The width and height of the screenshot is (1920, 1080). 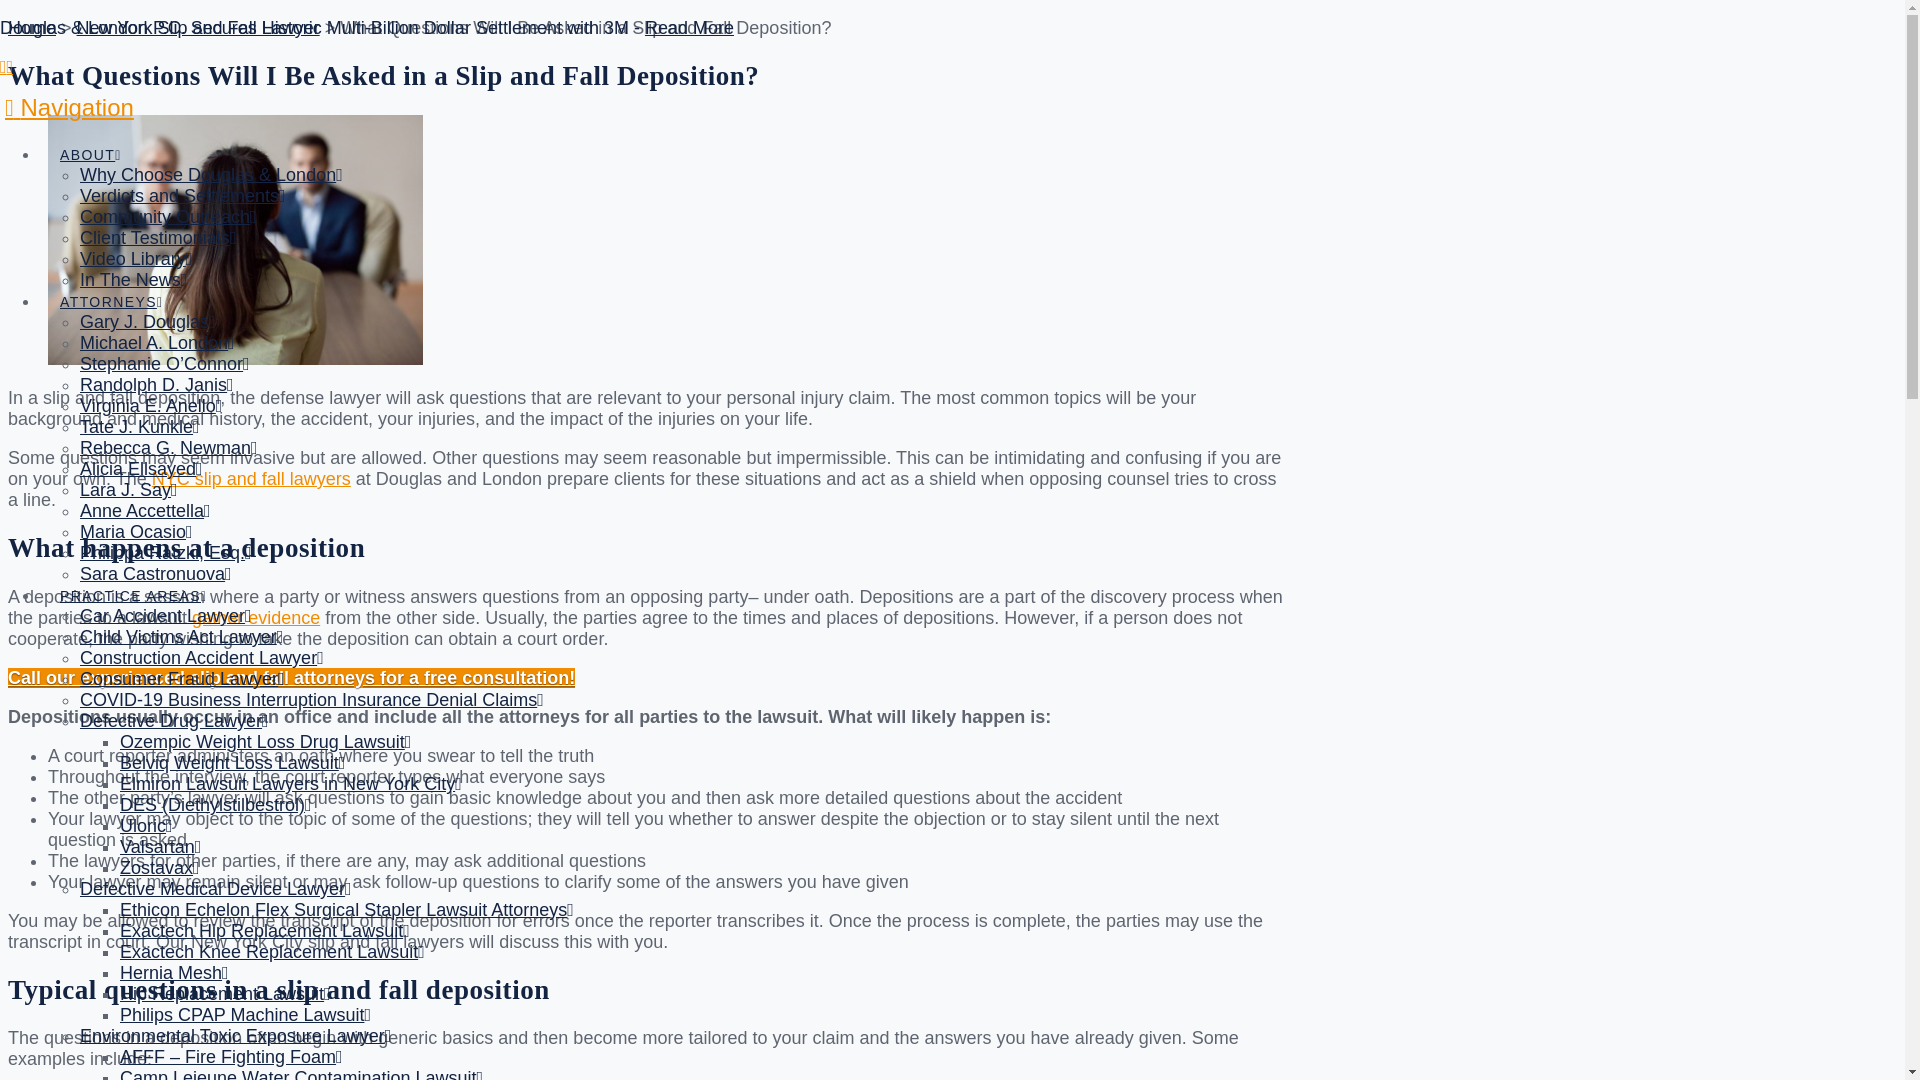 What do you see at coordinates (202, 658) in the screenshot?
I see `Construction Accident Lawyer` at bounding box center [202, 658].